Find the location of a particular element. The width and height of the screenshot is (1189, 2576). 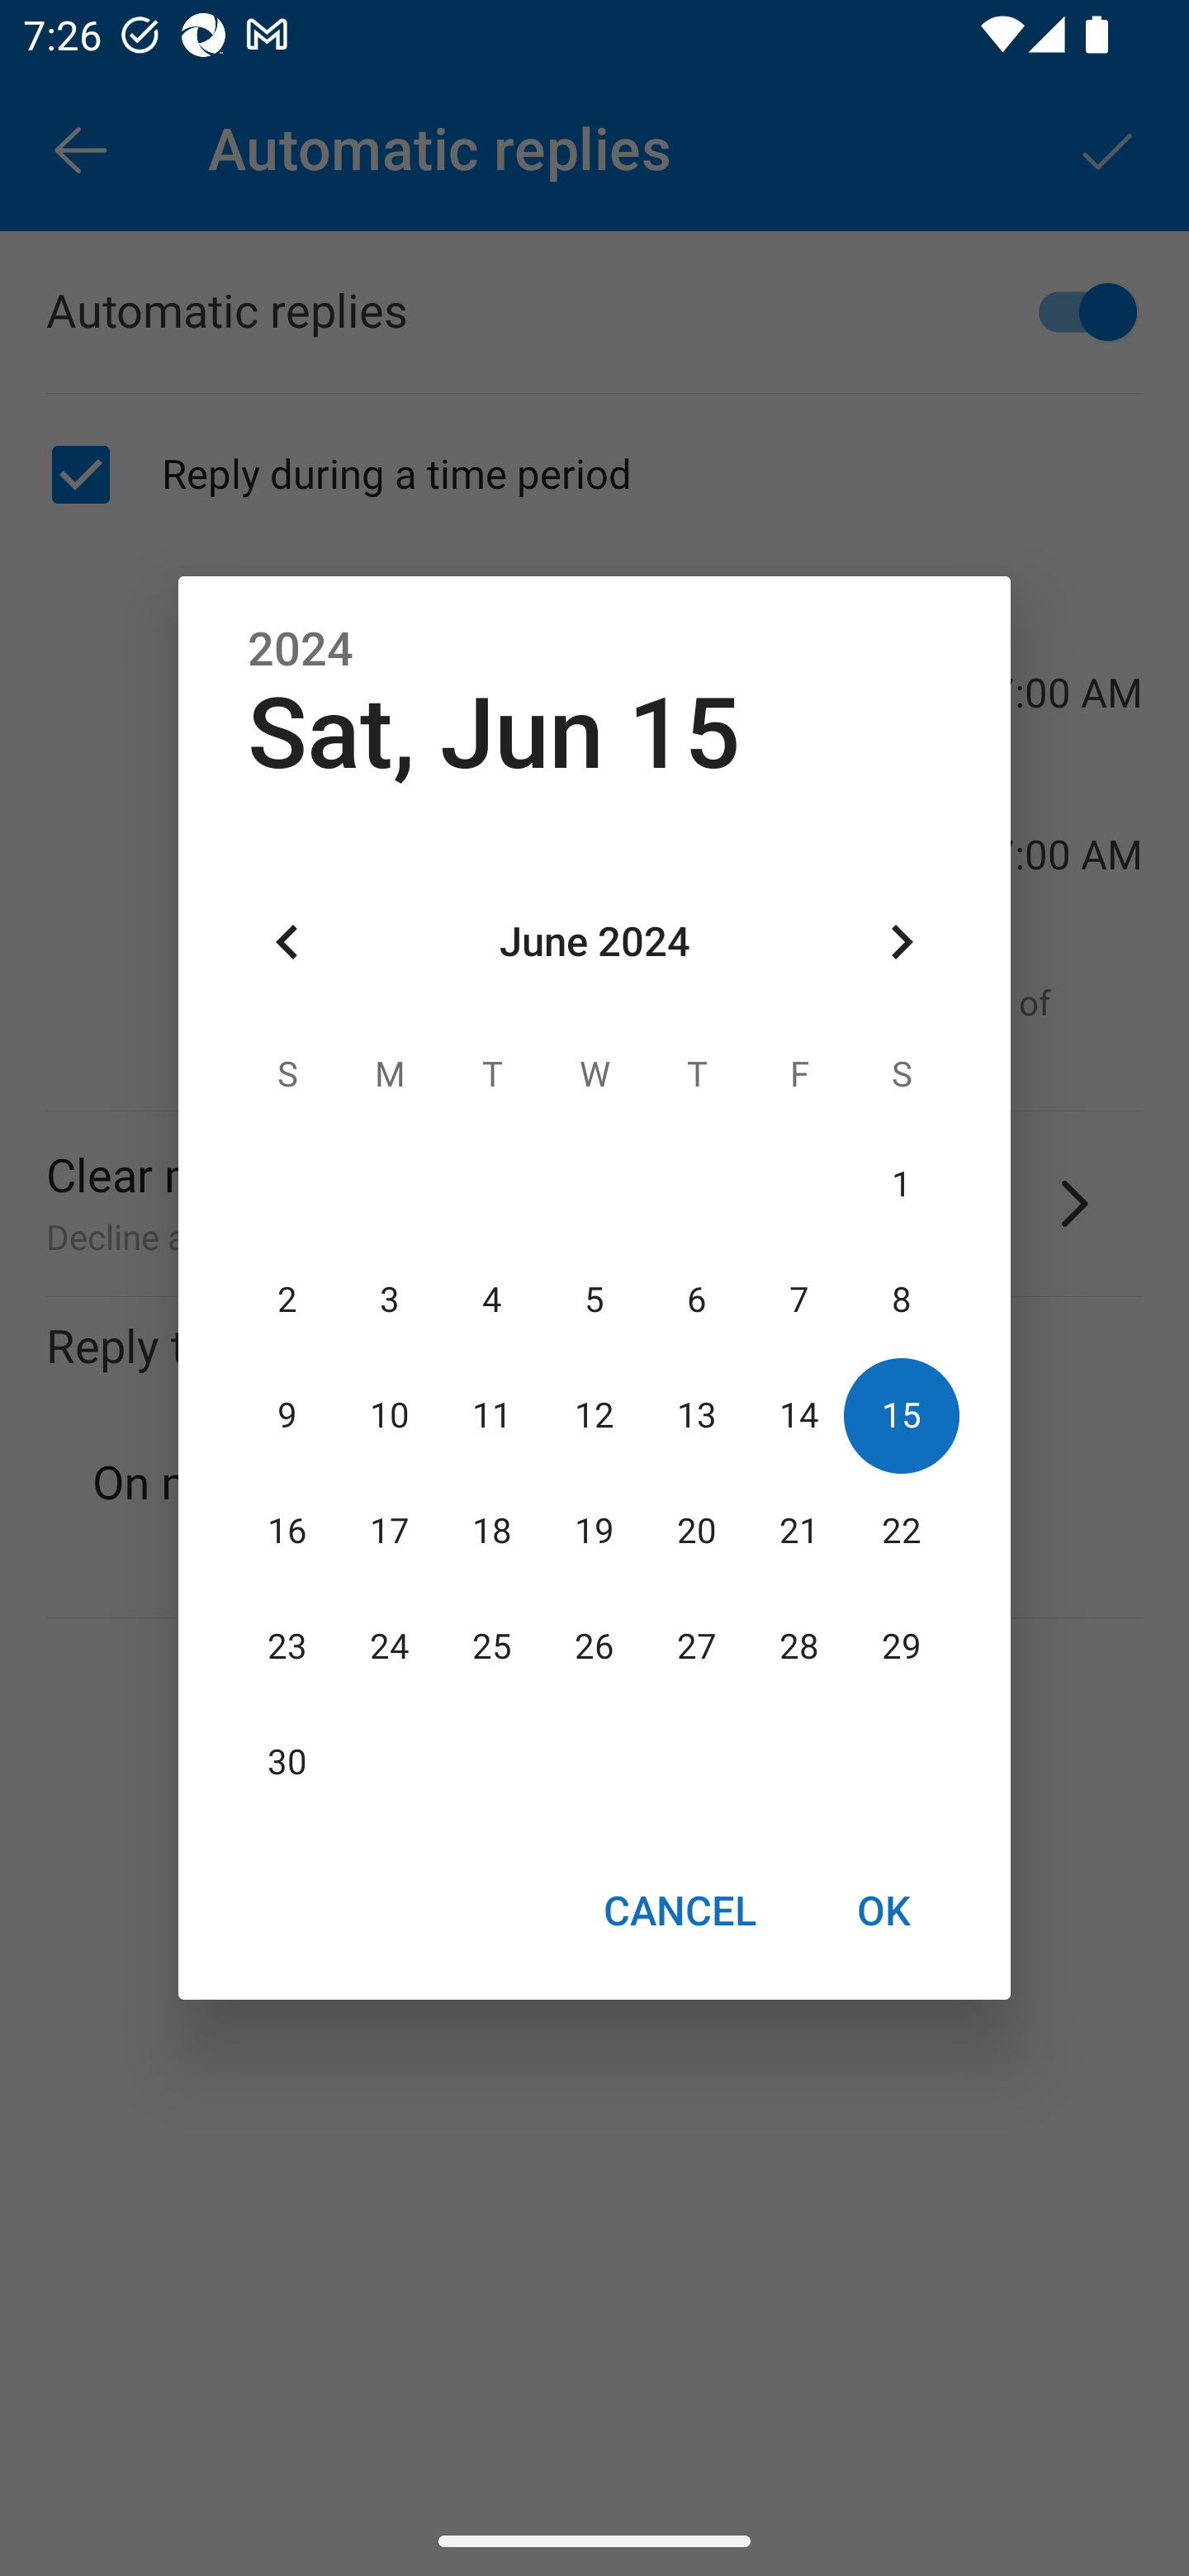

11 11 June 2024 is located at coordinates (492, 1415).